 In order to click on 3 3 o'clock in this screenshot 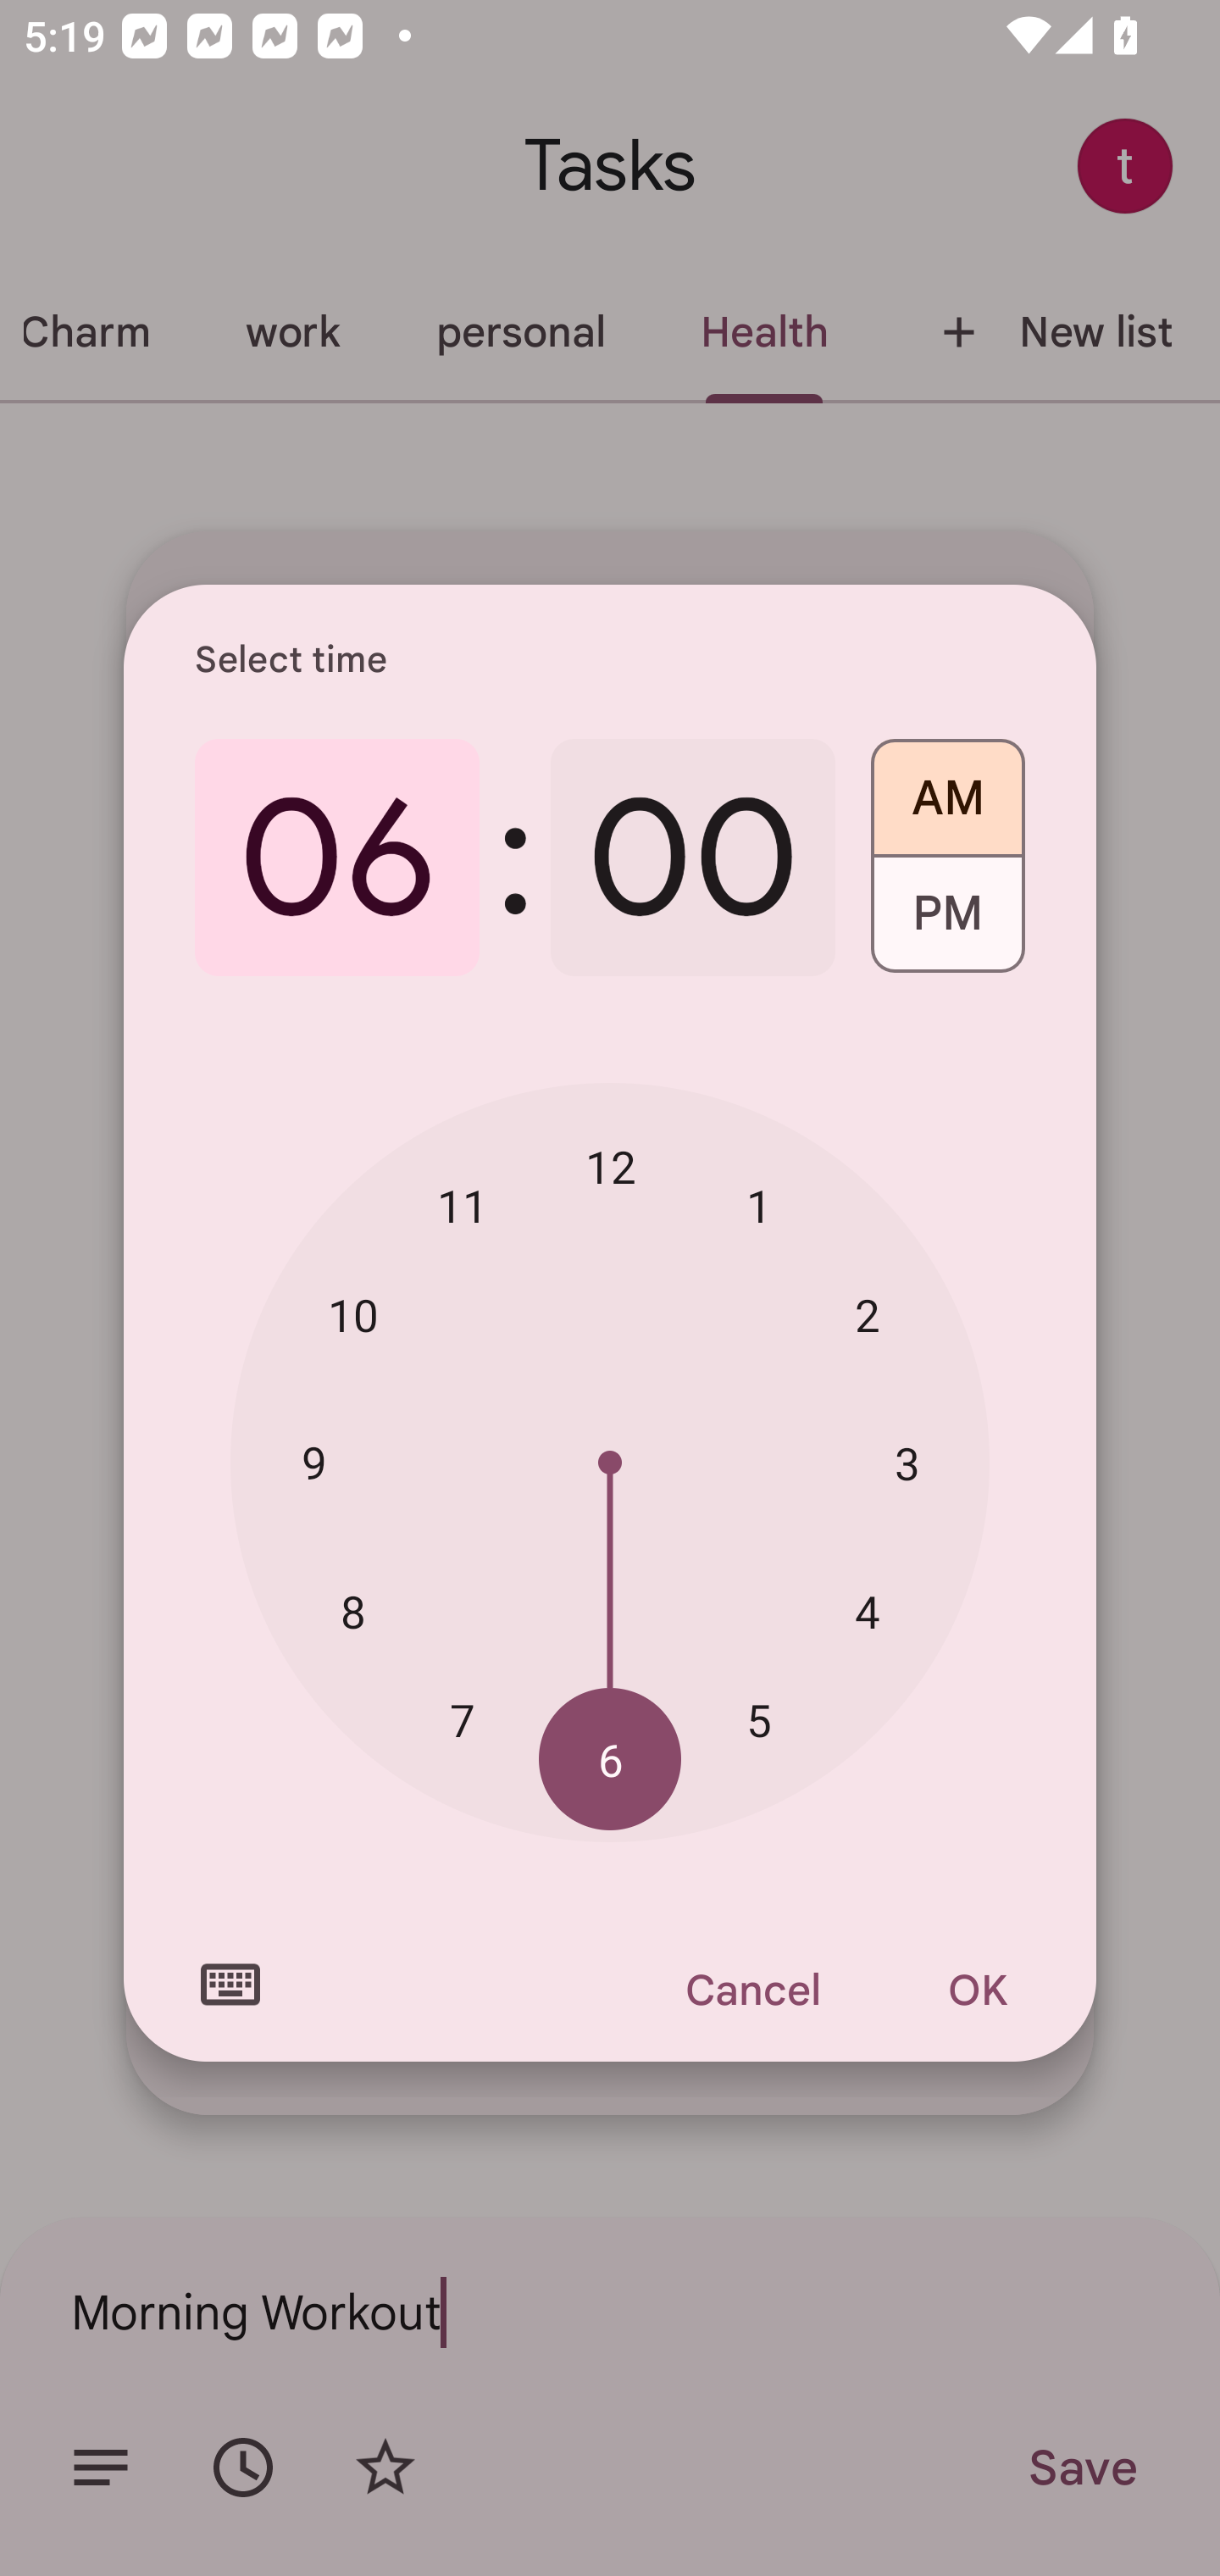, I will do `click(907, 1463)`.